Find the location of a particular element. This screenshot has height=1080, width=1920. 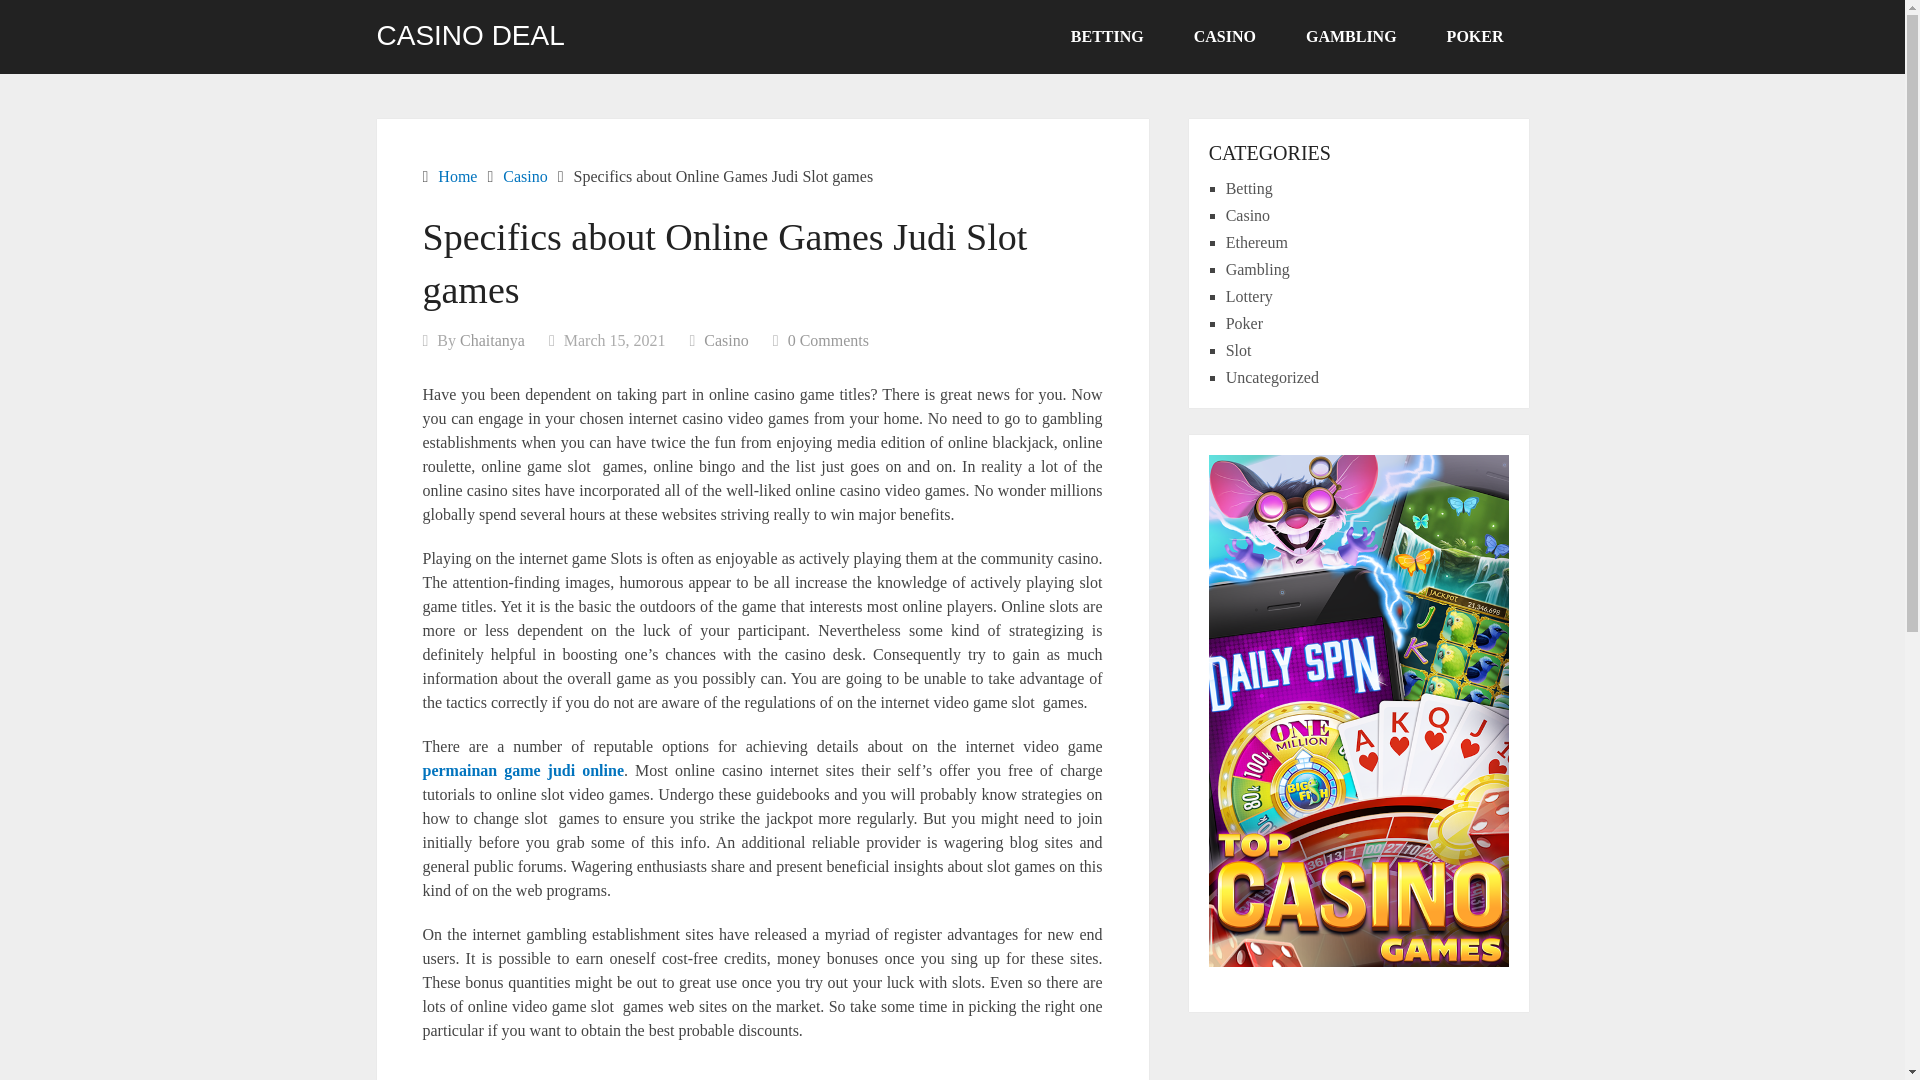

Ethereum is located at coordinates (1257, 242).